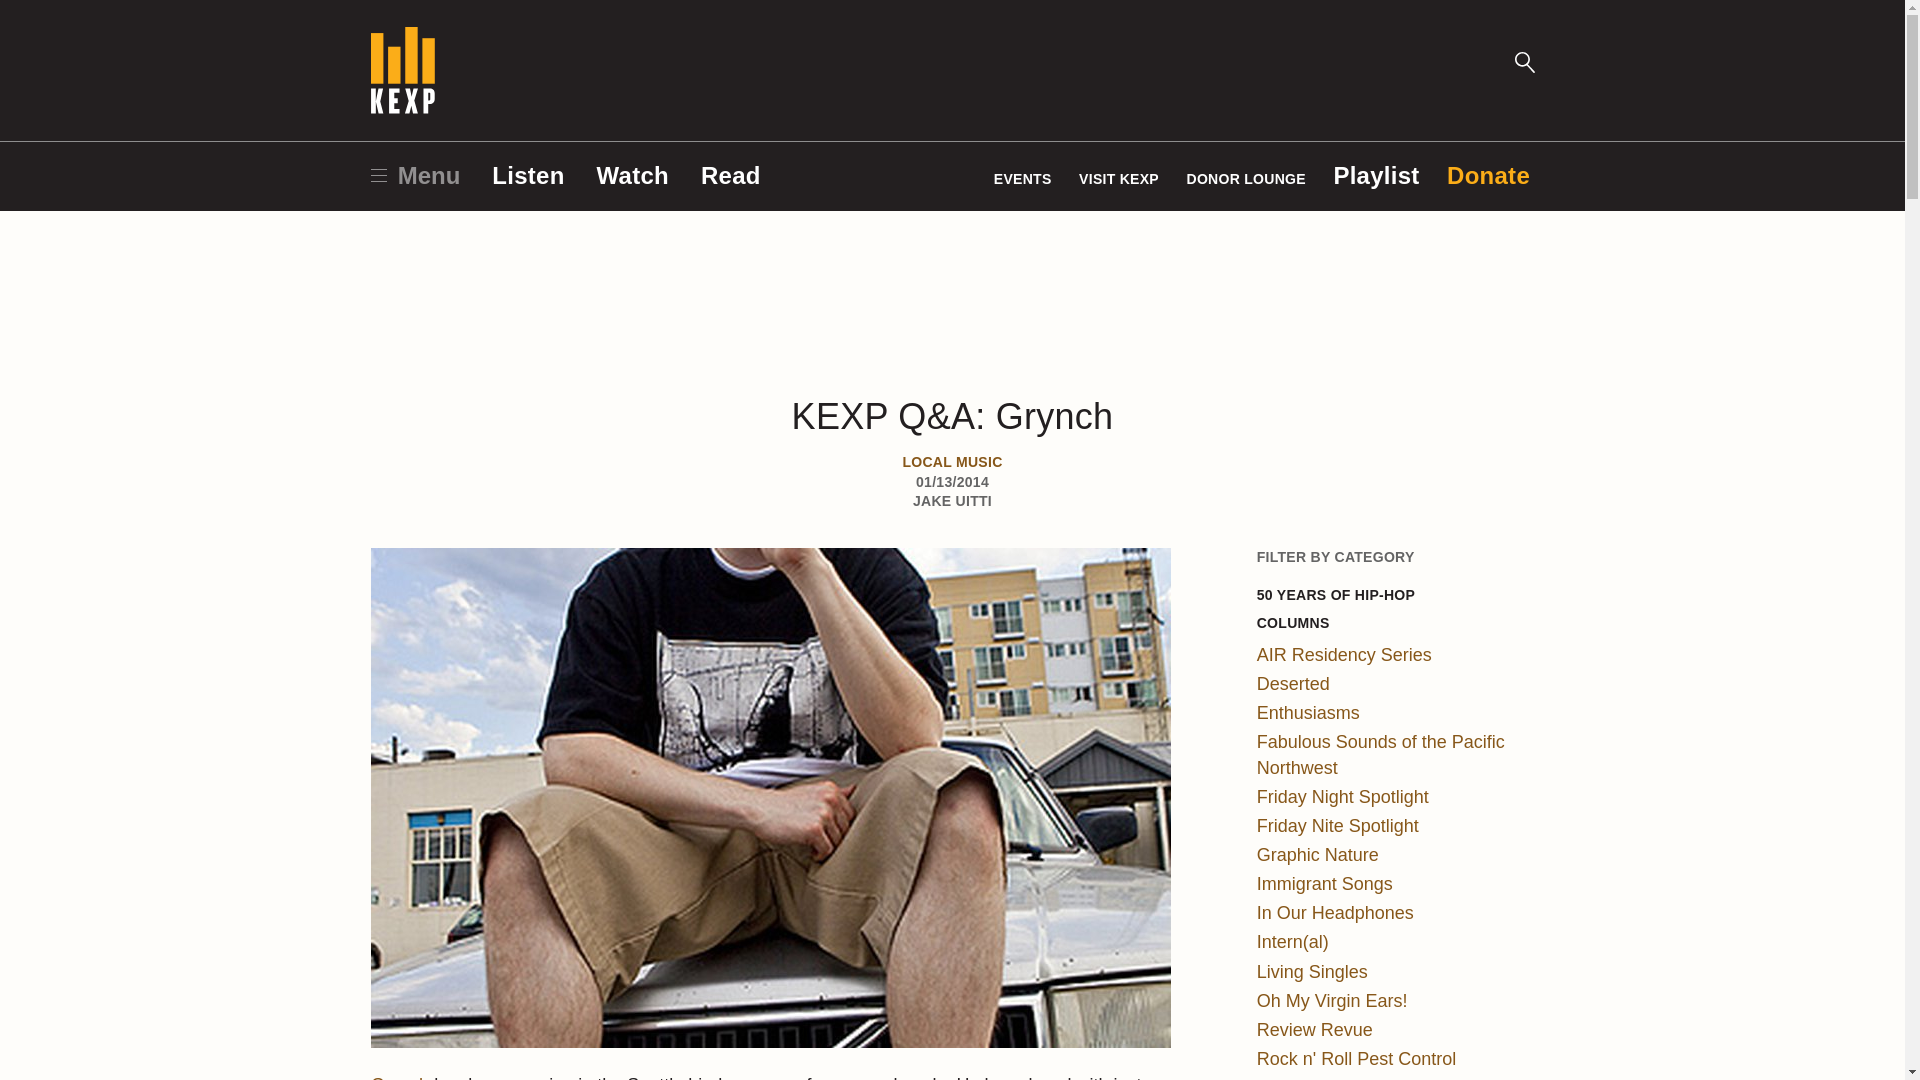 This screenshot has height=1080, width=1920. Describe the element at coordinates (1375, 176) in the screenshot. I see `Playlist` at that location.